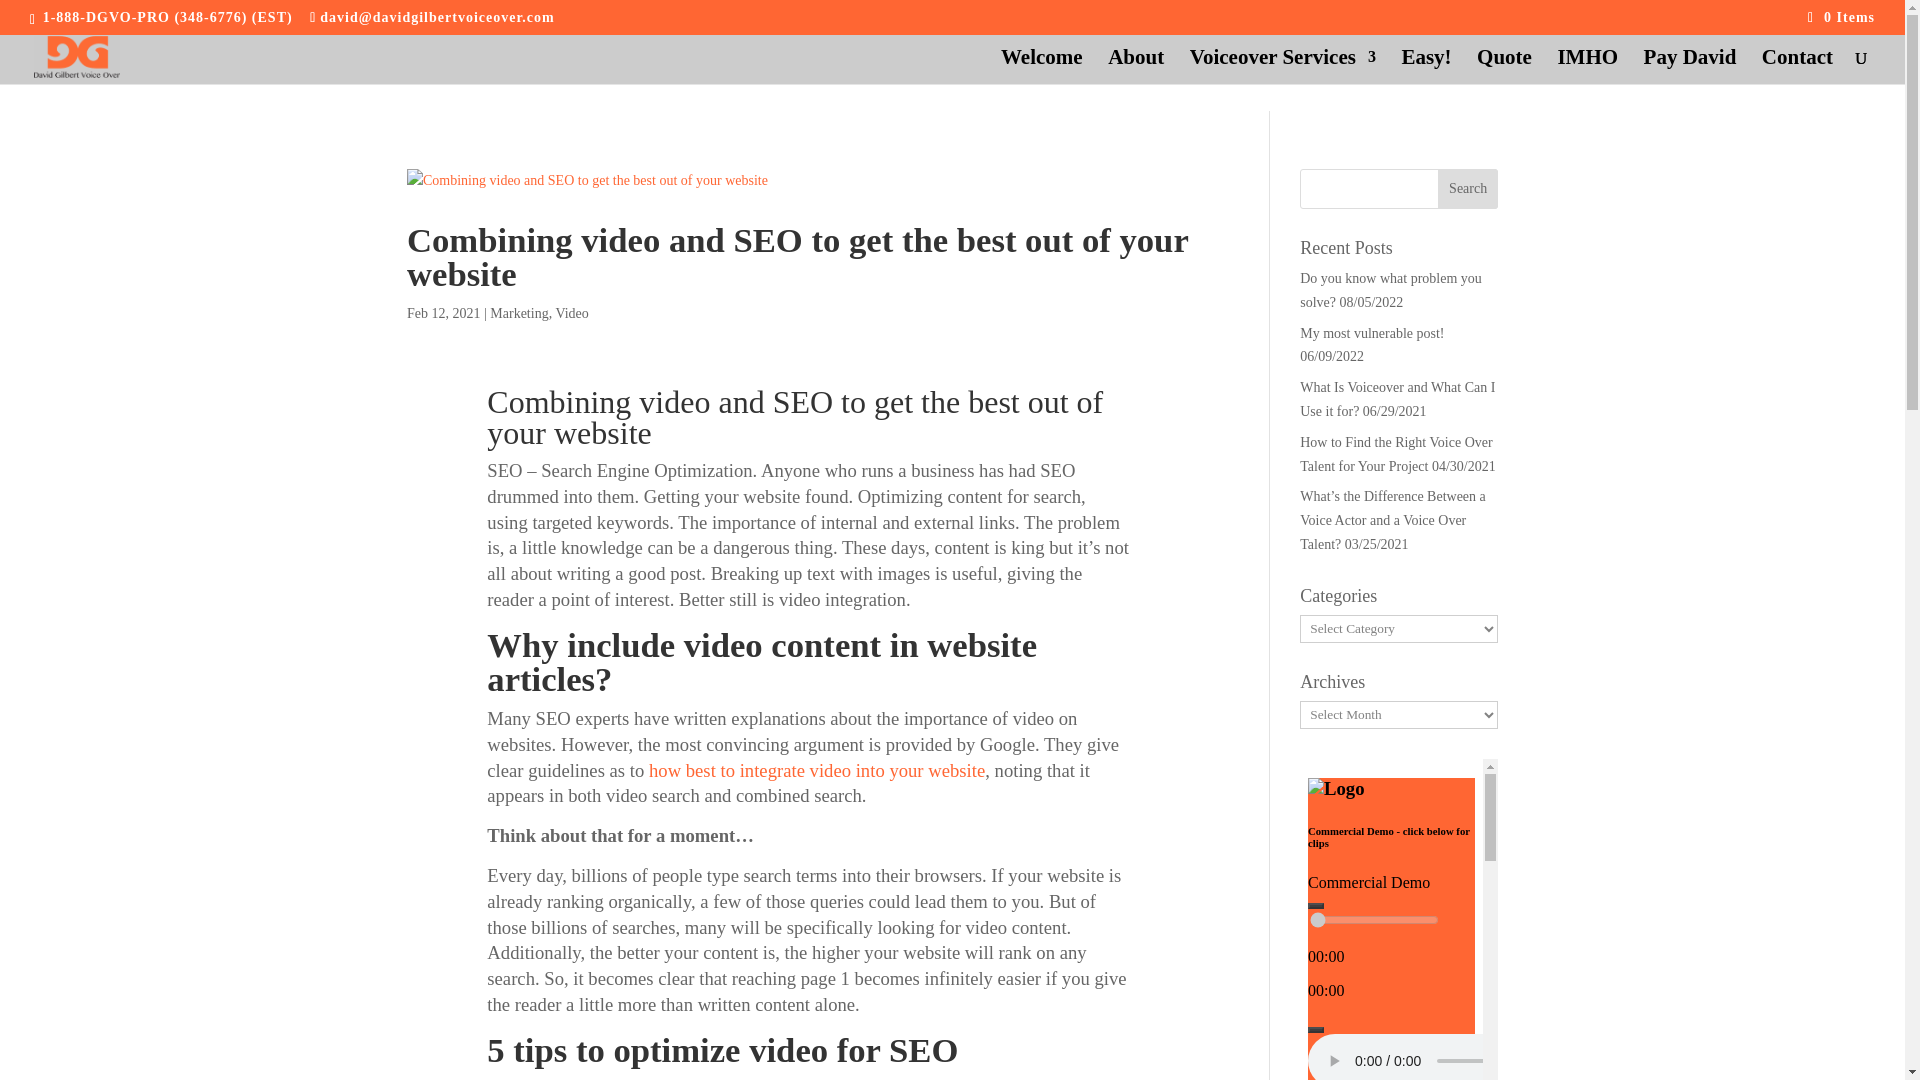 The height and width of the screenshot is (1080, 1920). I want to click on Welcome, so click(1041, 66).